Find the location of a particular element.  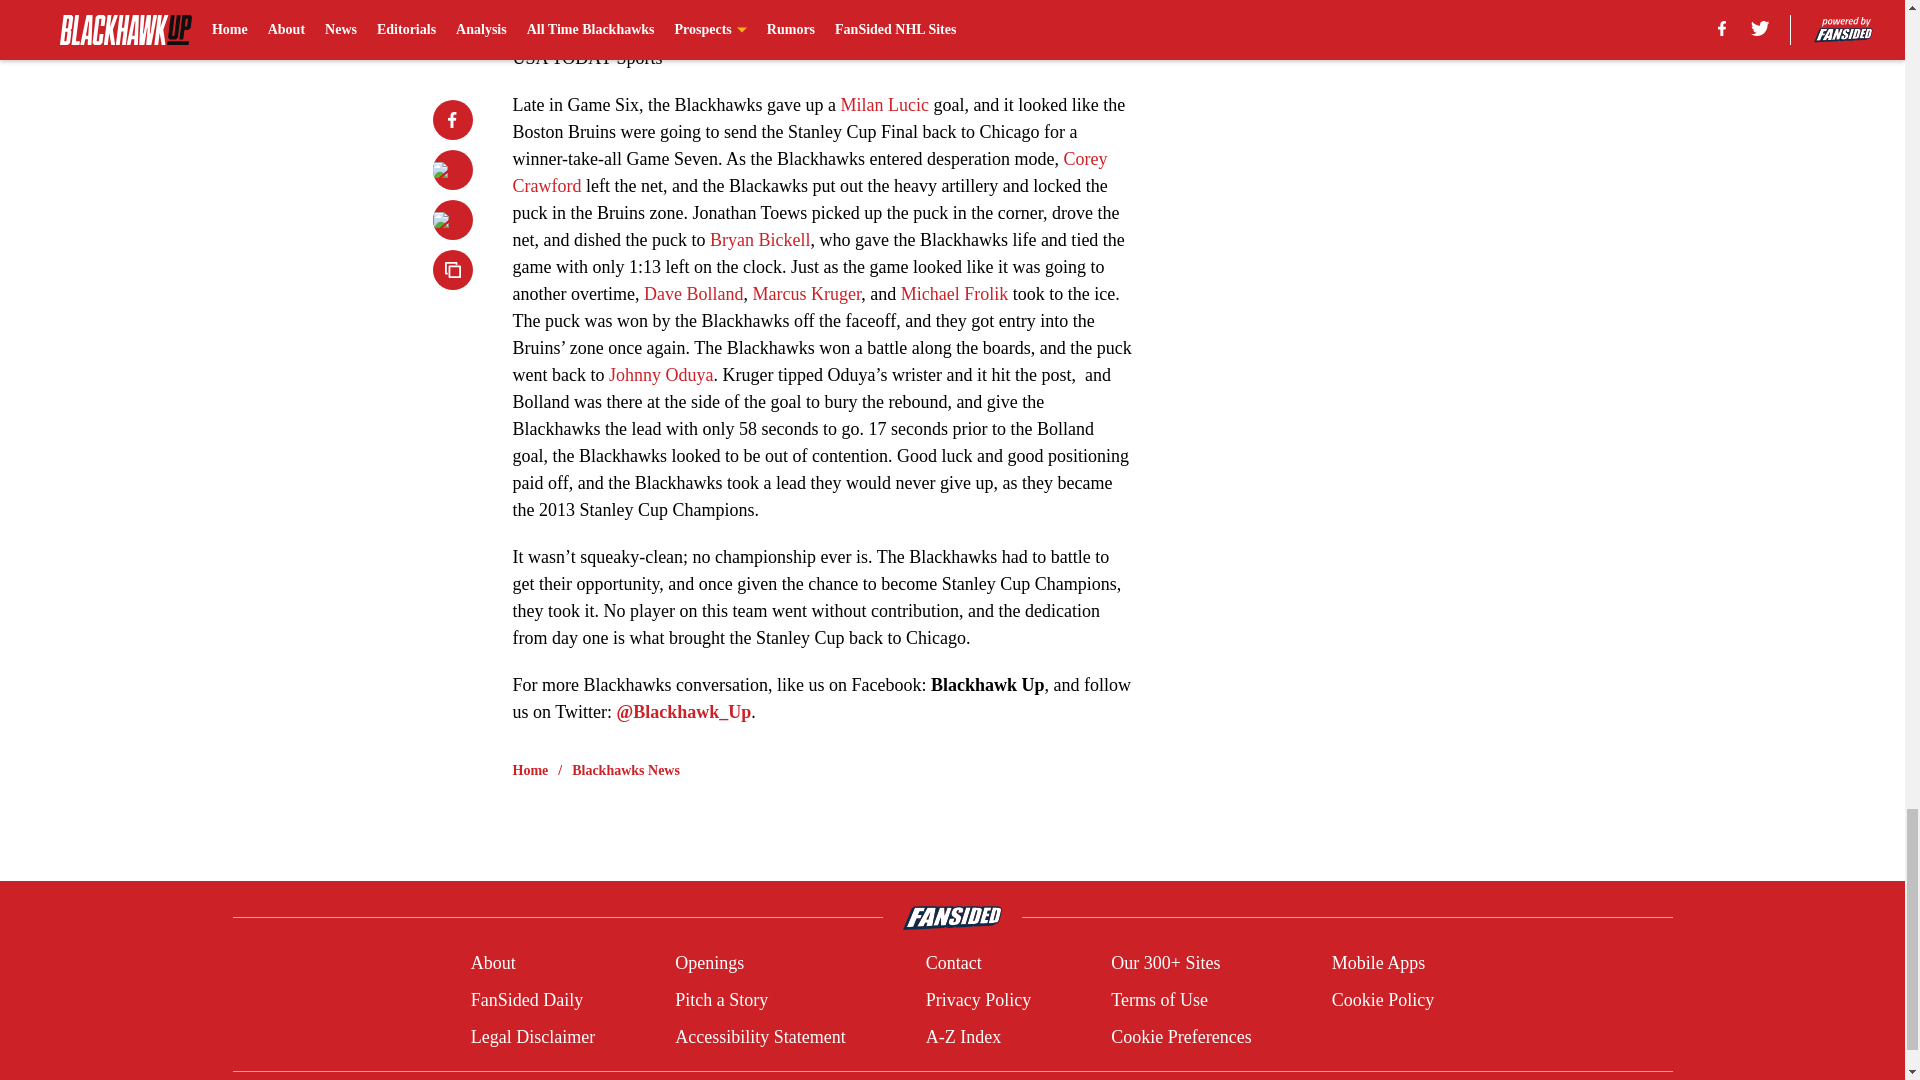

Michael Frolik is located at coordinates (954, 294).